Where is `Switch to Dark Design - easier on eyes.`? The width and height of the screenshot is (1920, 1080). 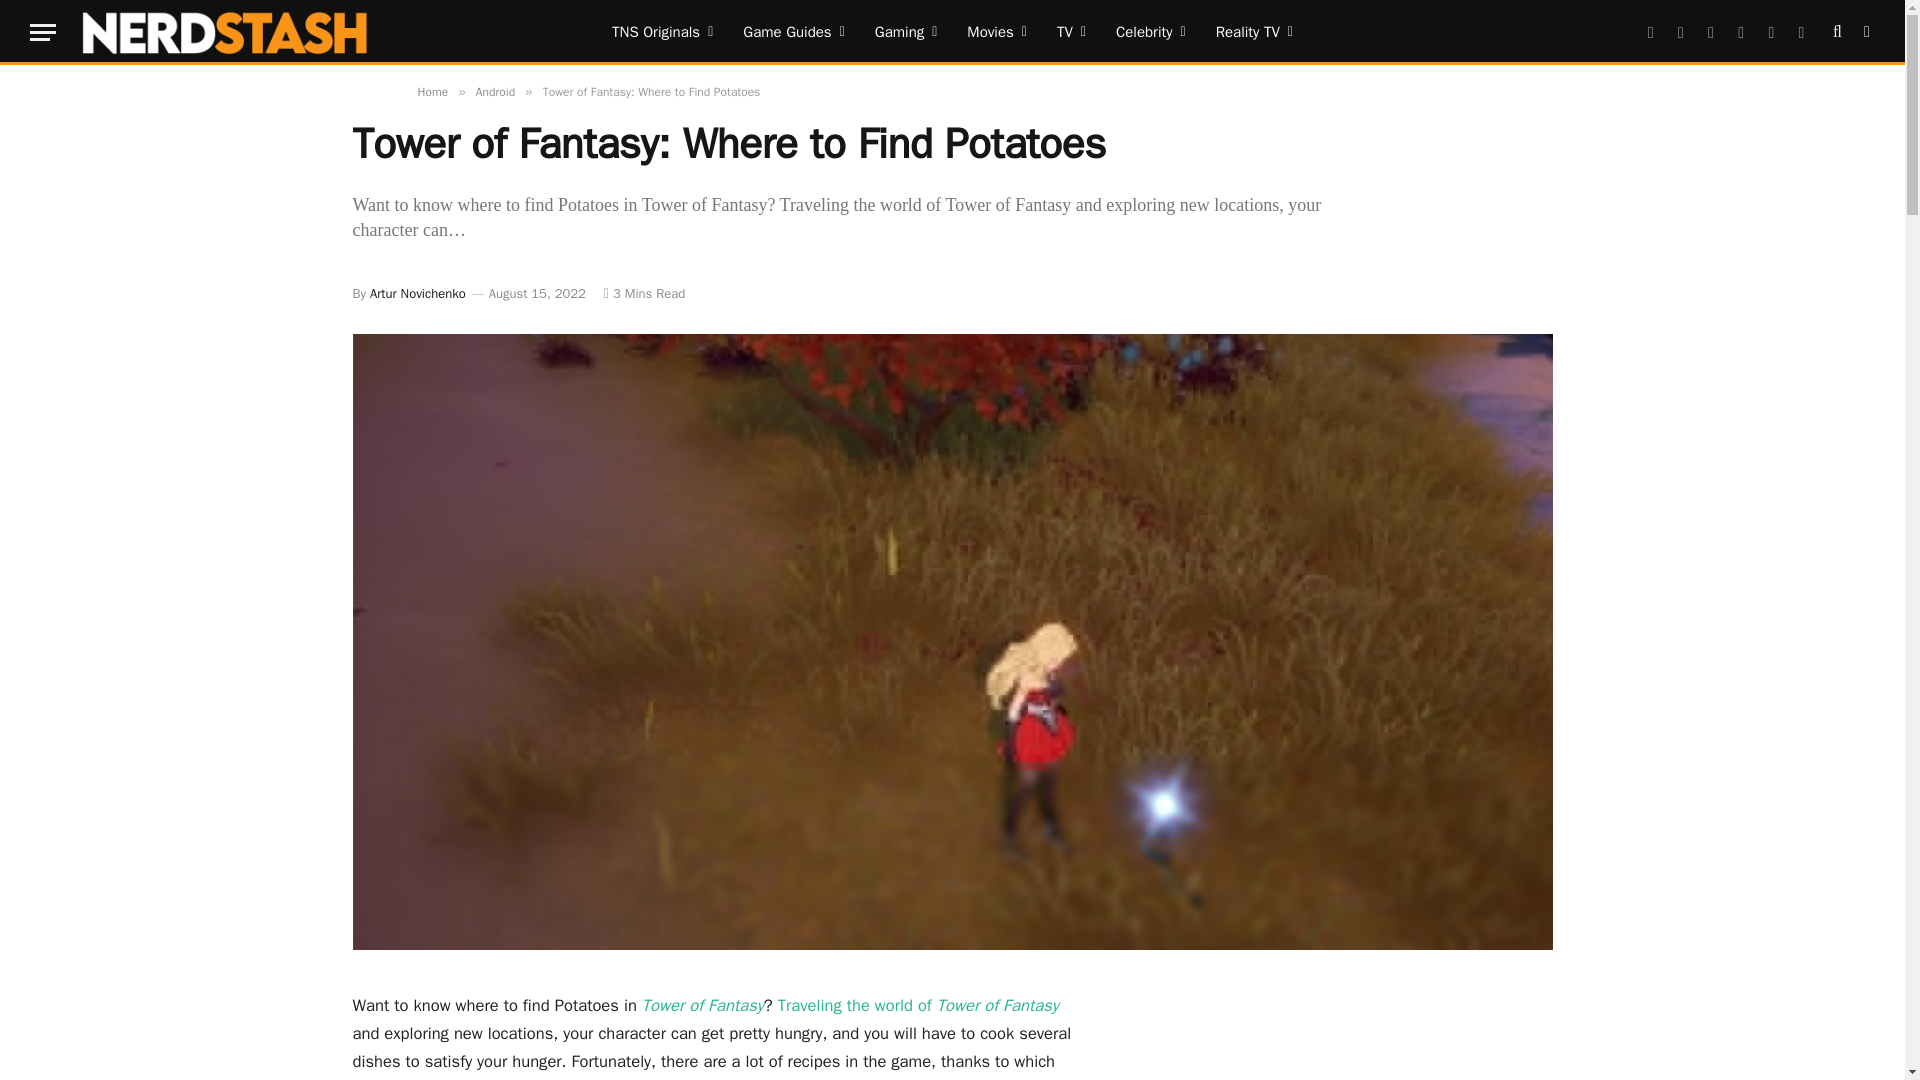
Switch to Dark Design - easier on eyes. is located at coordinates (1864, 31).